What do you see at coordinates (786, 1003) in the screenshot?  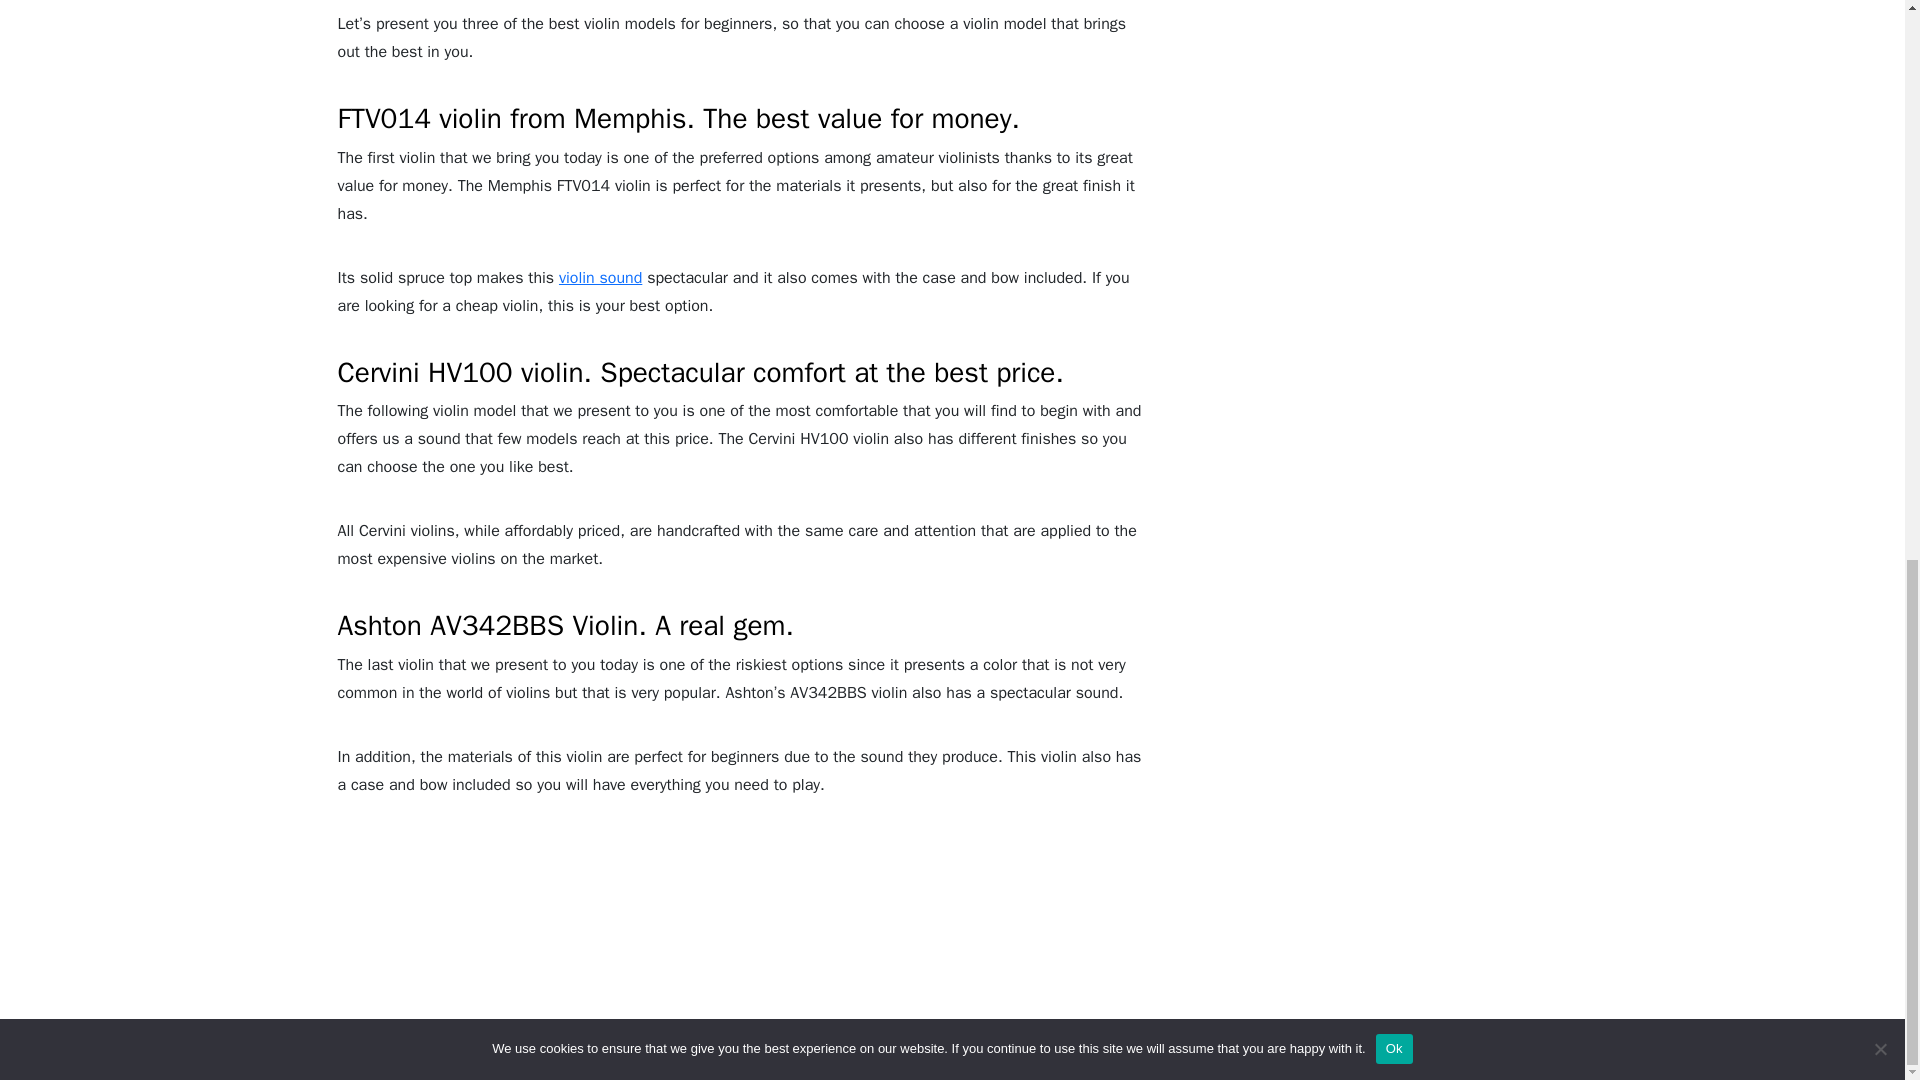 I see `Finance` at bounding box center [786, 1003].